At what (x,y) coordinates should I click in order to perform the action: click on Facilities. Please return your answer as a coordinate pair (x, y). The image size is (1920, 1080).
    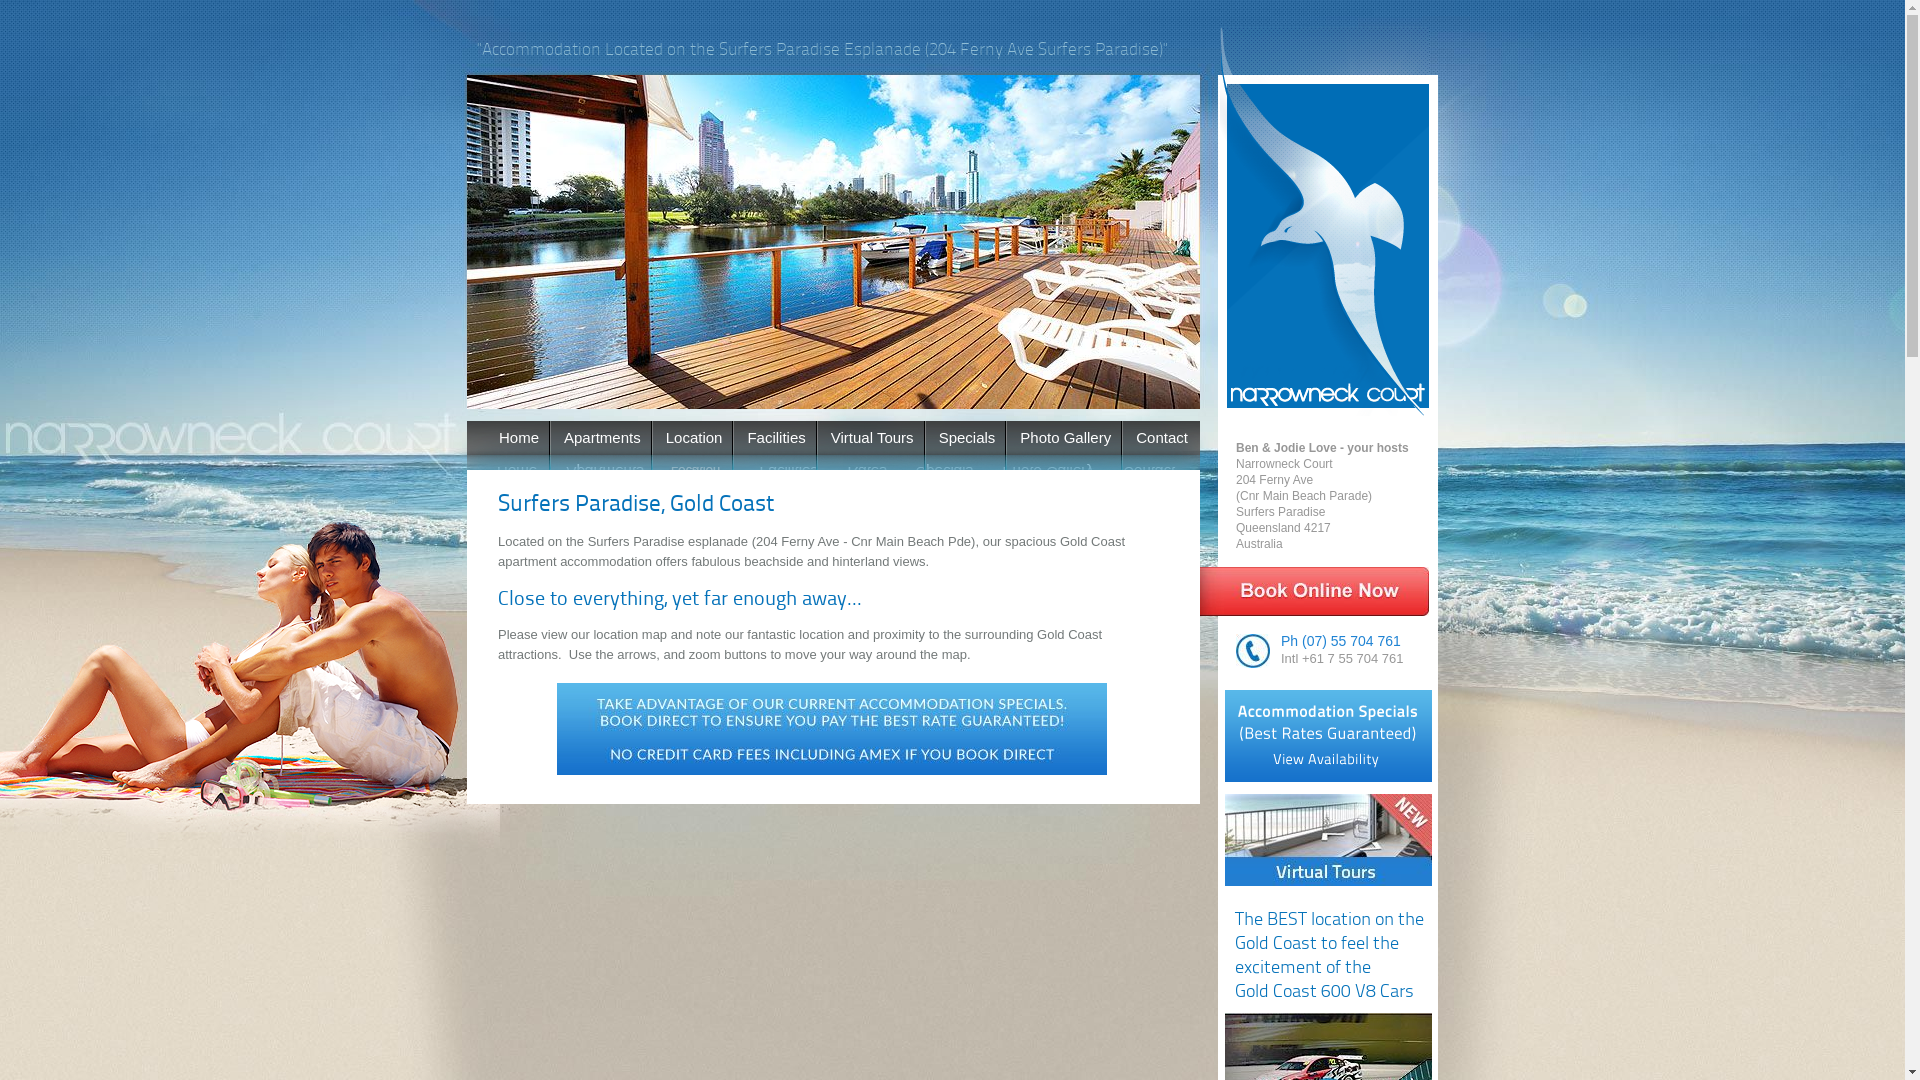
    Looking at the image, I should click on (774, 446).